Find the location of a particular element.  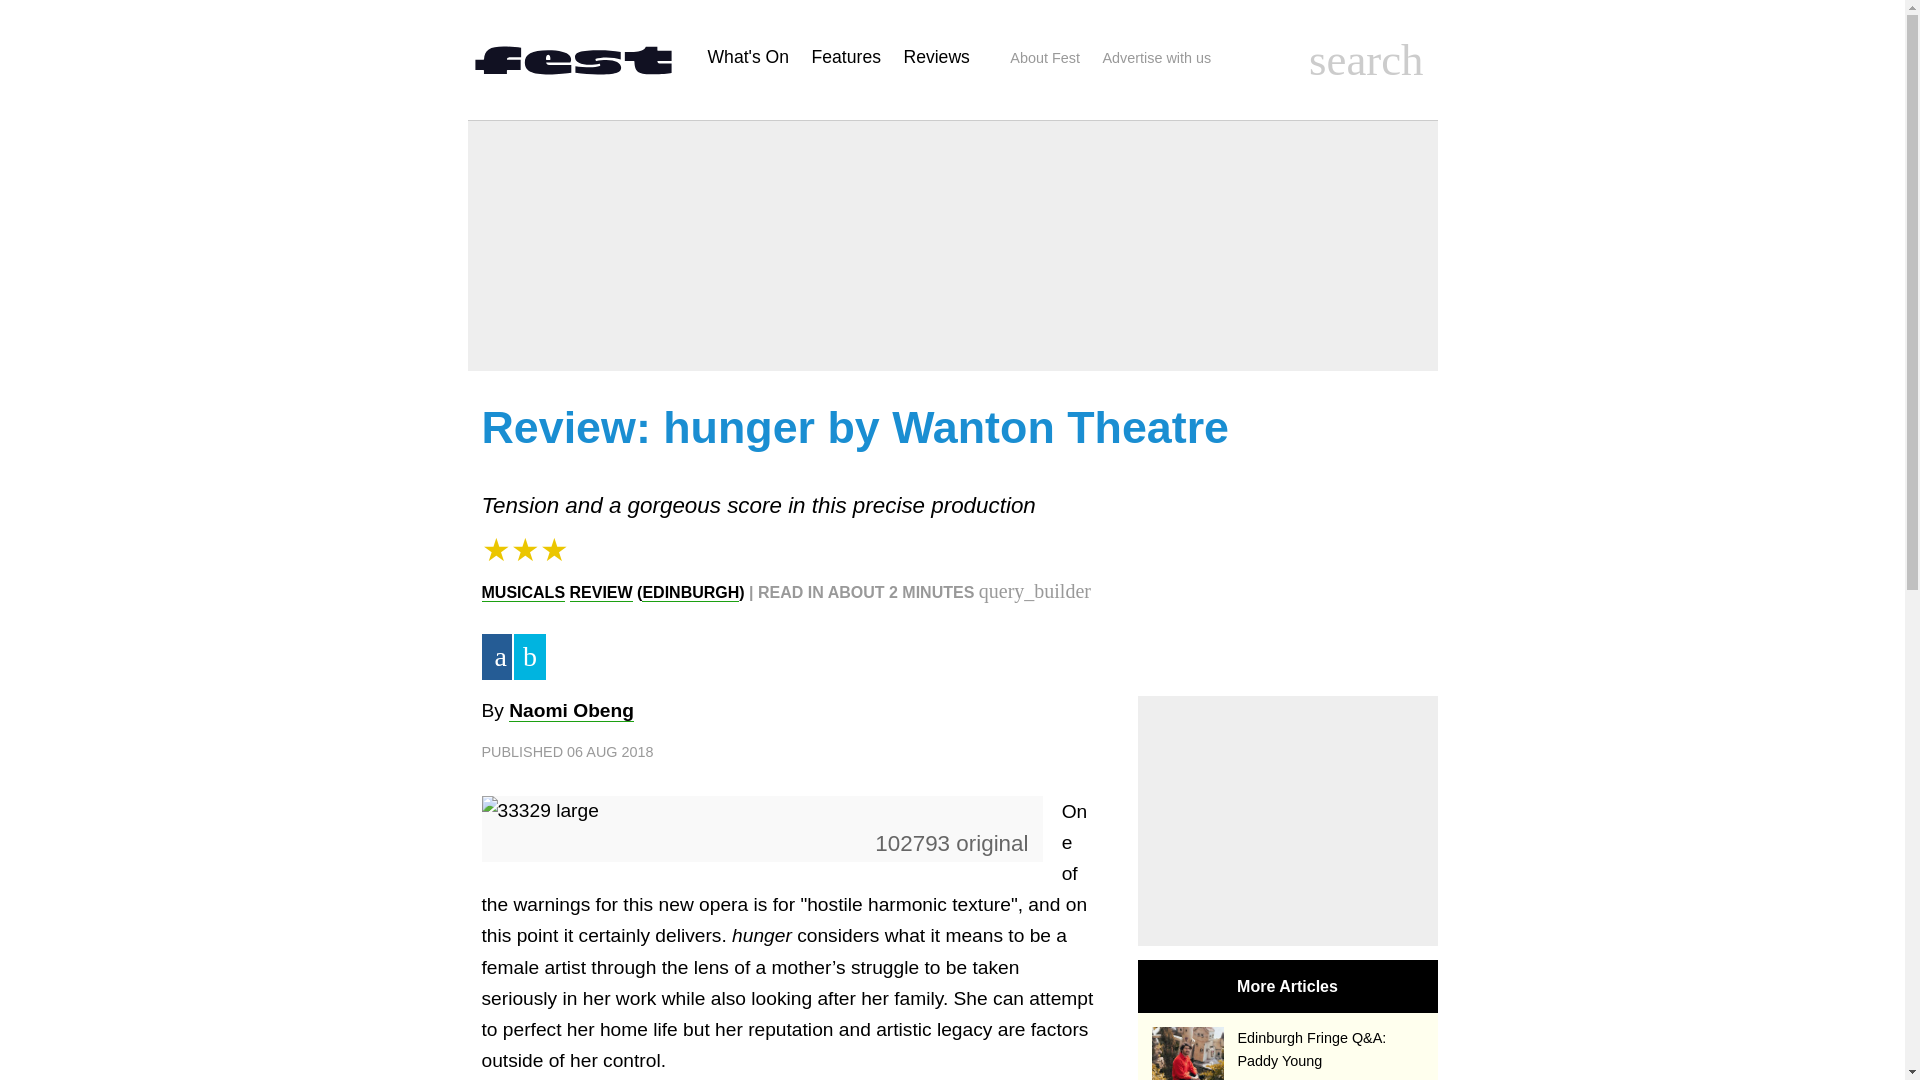

About Fest is located at coordinates (1044, 58).